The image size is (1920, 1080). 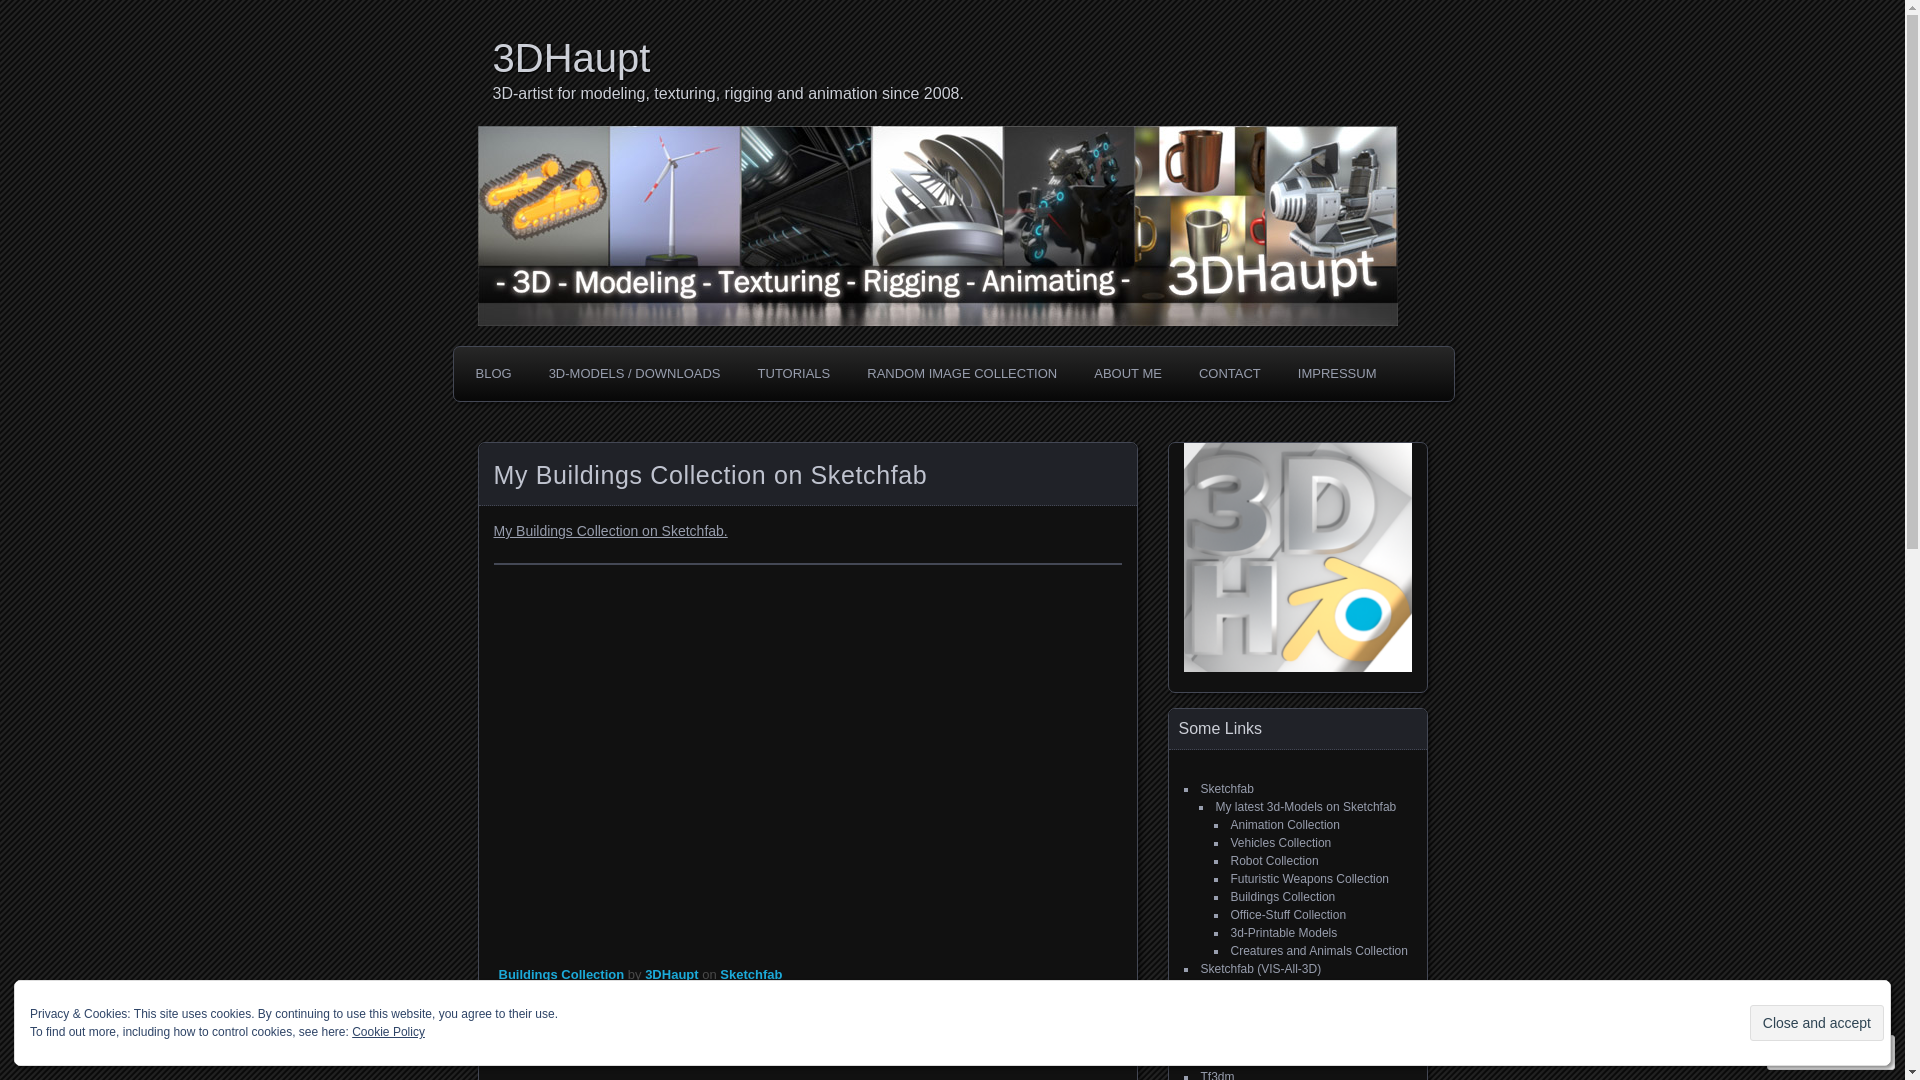 I want to click on CONTACT, so click(x=1230, y=374).